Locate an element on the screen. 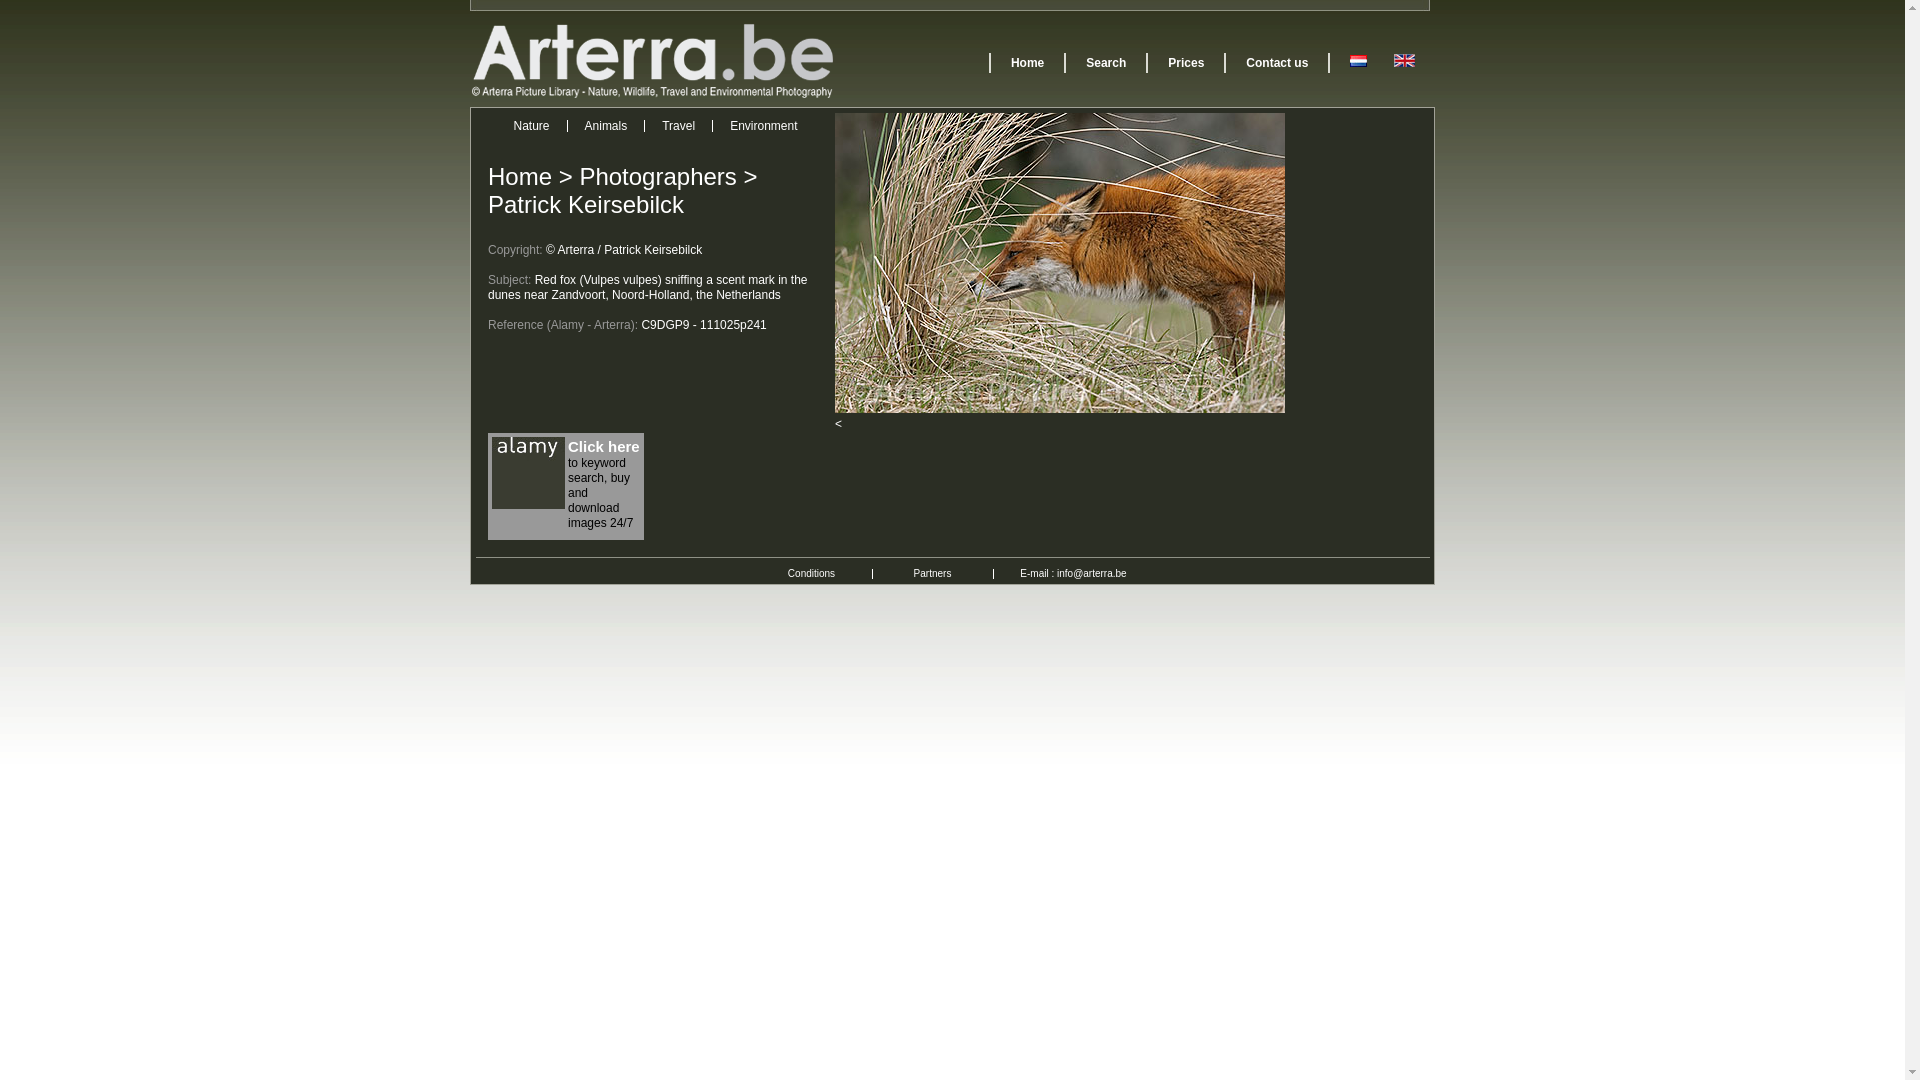 The height and width of the screenshot is (1080, 1920). info@arterra.be is located at coordinates (1092, 574).